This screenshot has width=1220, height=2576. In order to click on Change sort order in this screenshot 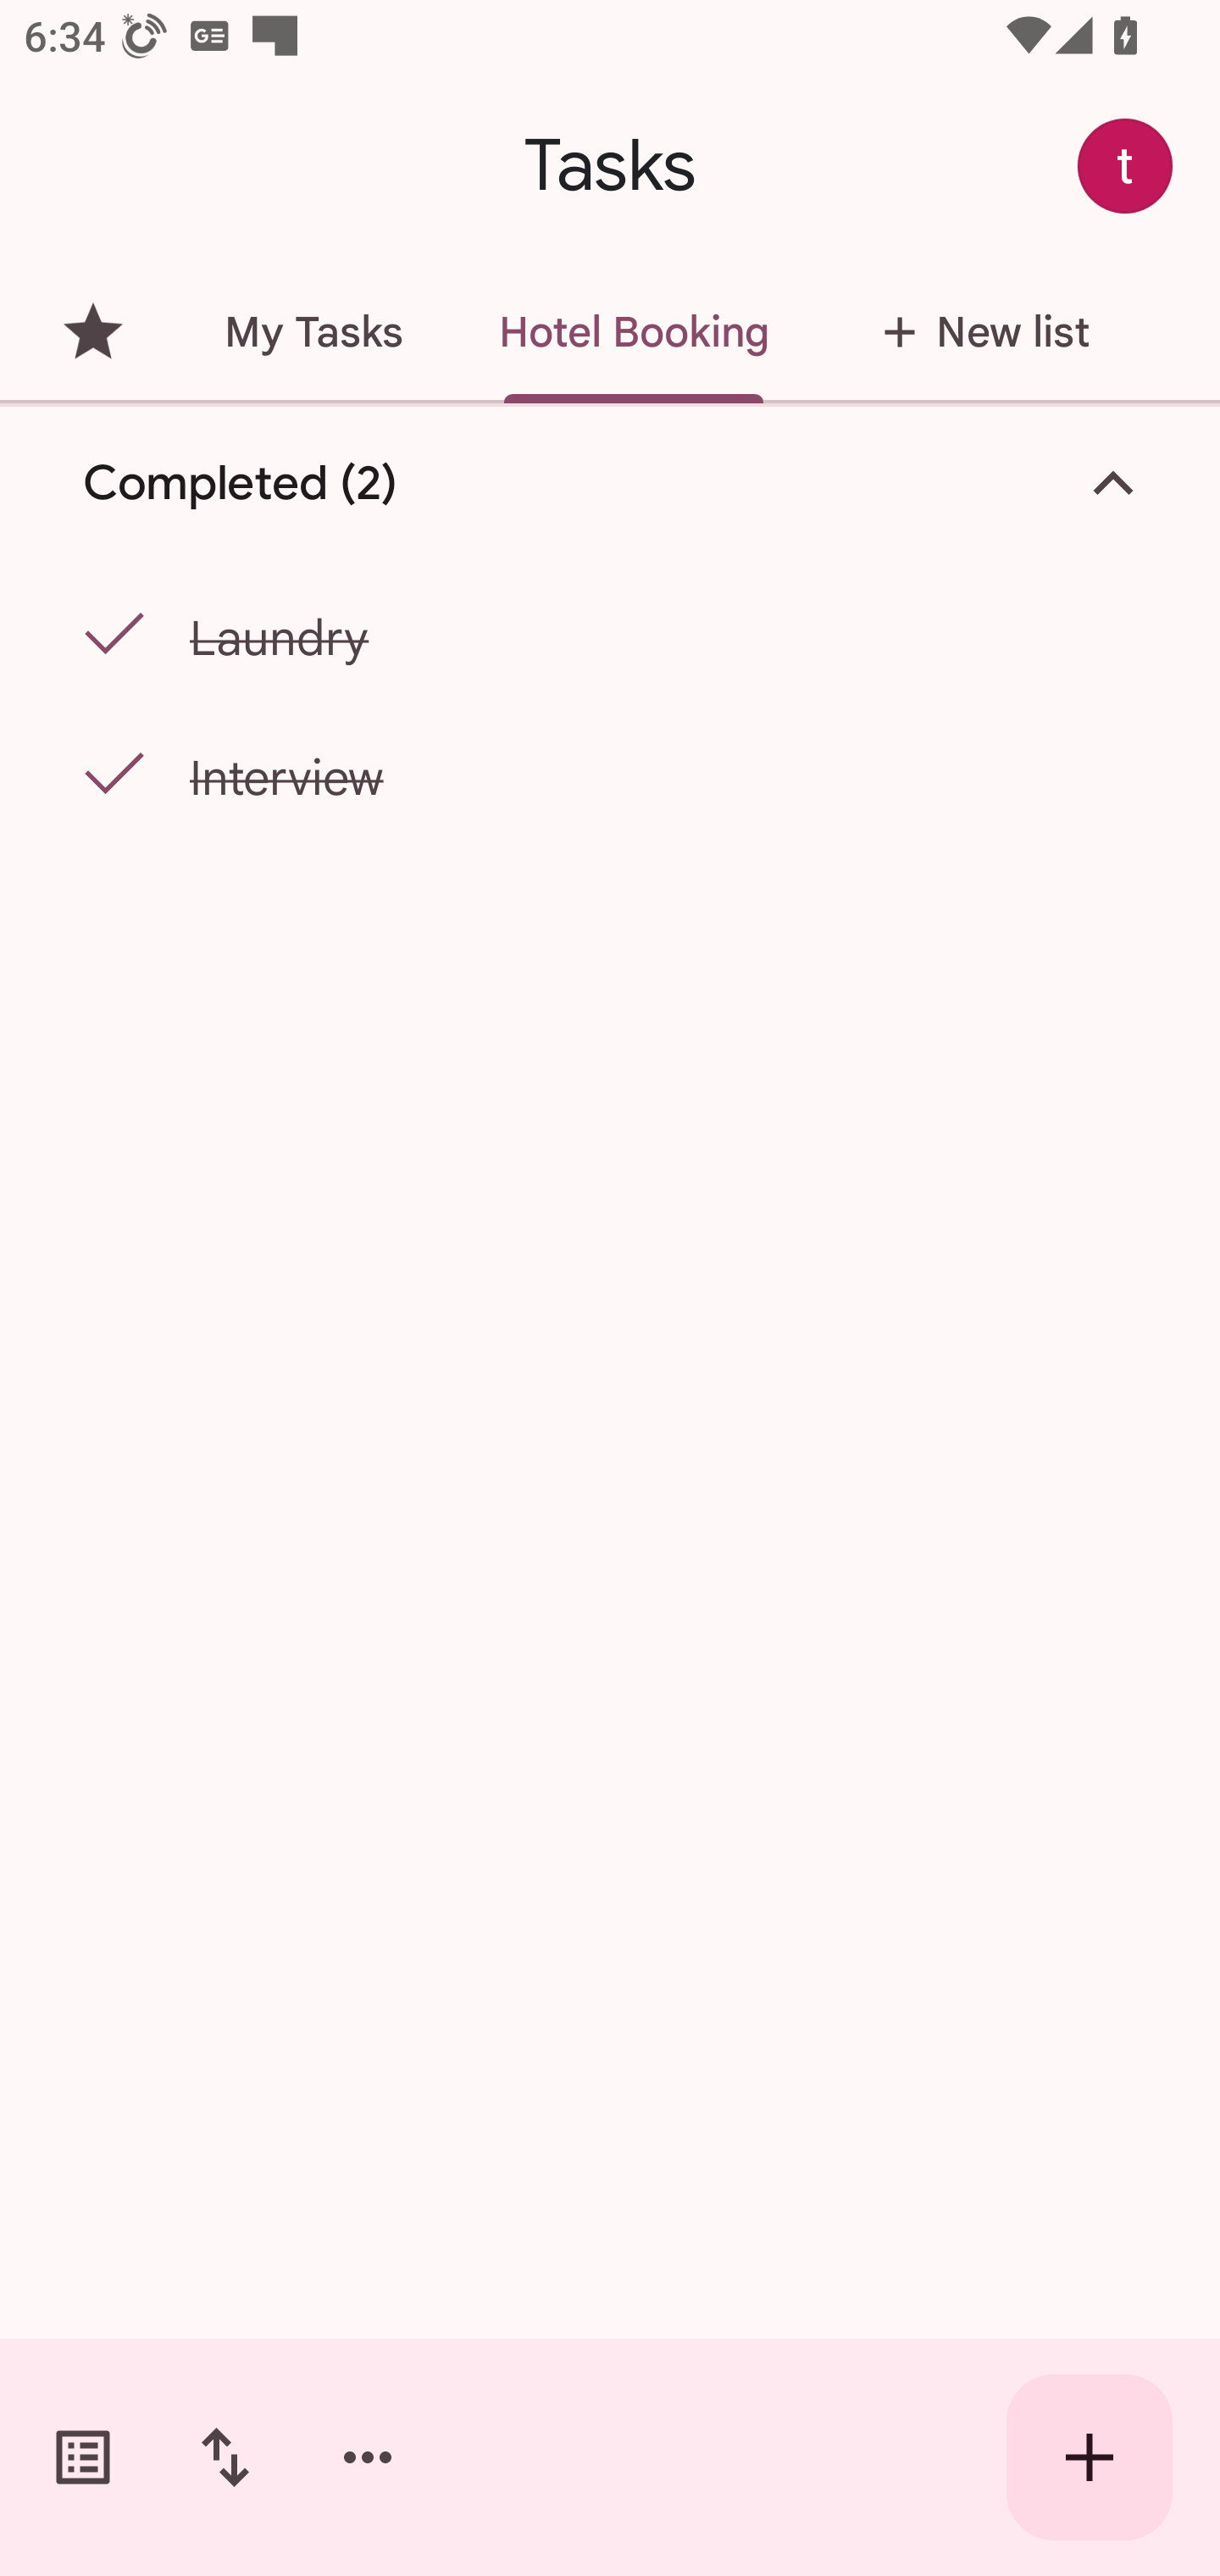, I will do `click(225, 2457)`.